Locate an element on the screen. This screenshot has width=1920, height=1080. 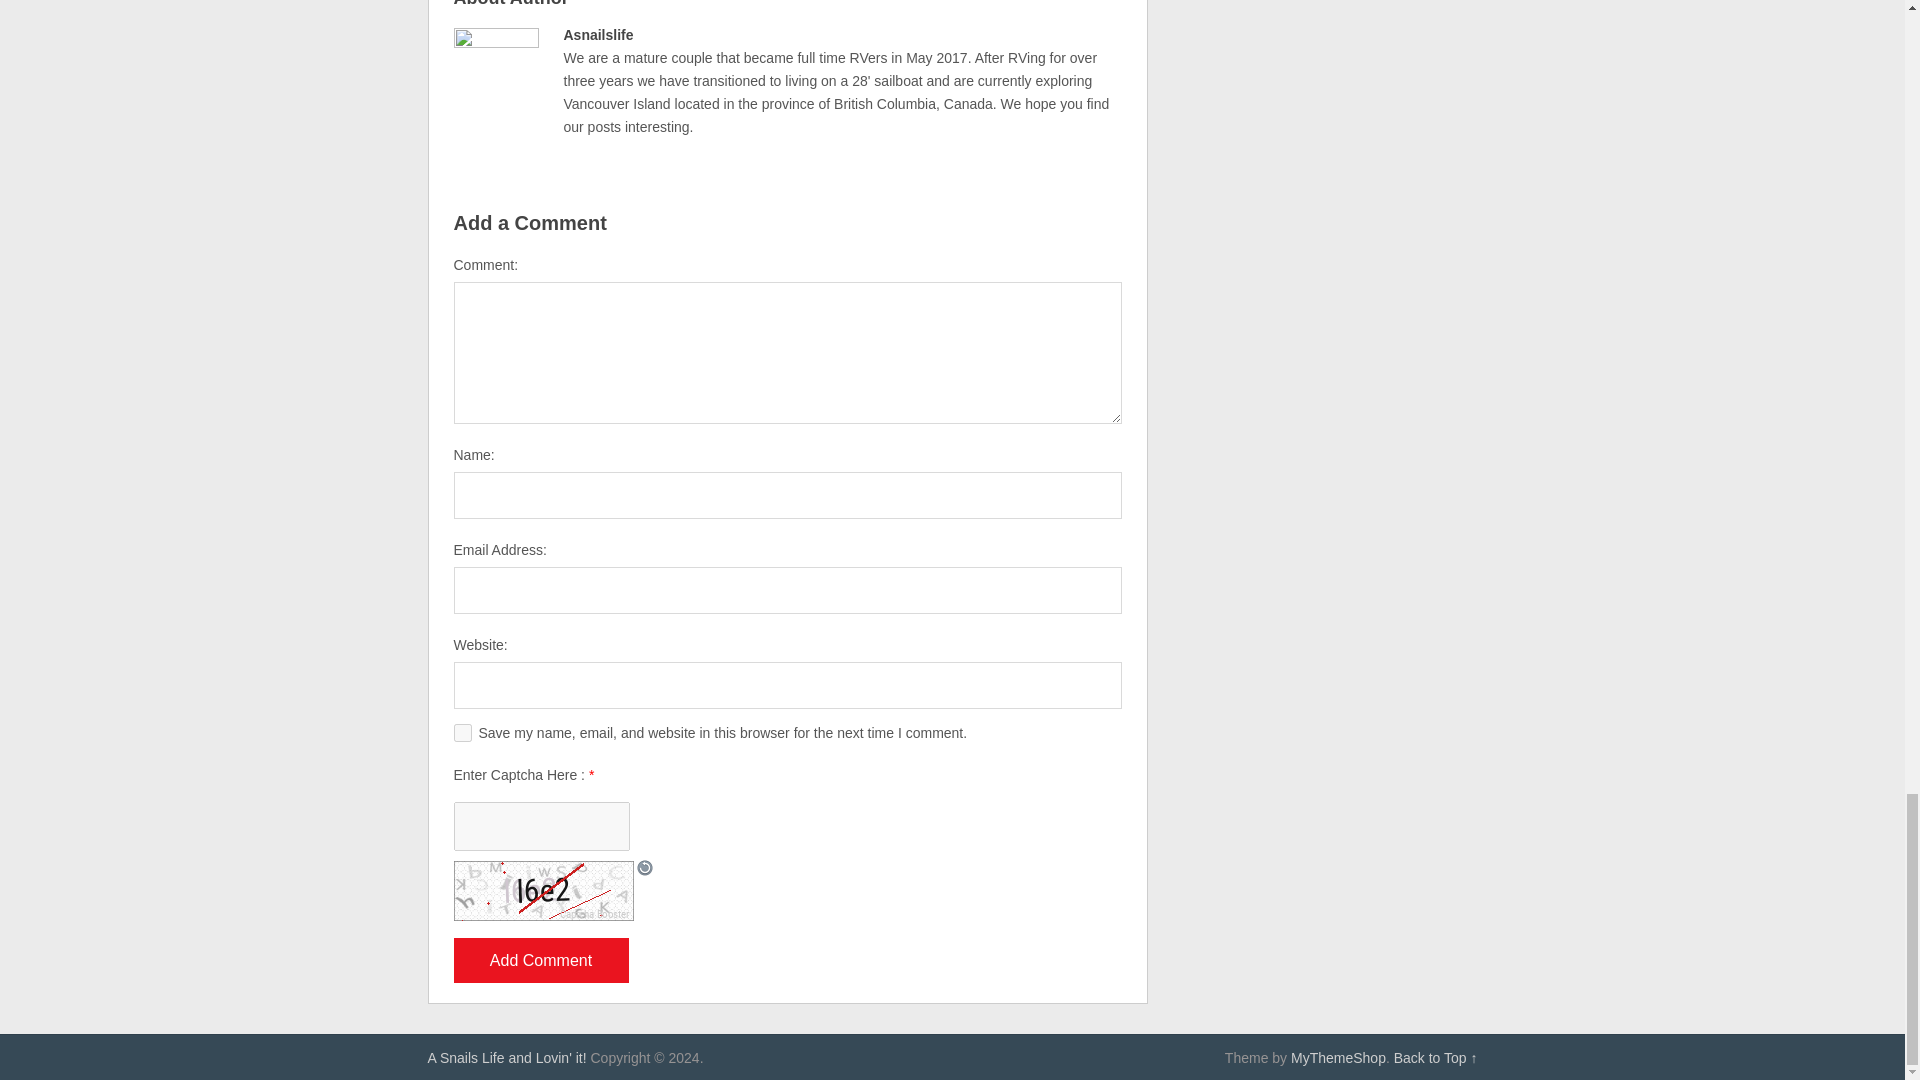
yes is located at coordinates (462, 732).